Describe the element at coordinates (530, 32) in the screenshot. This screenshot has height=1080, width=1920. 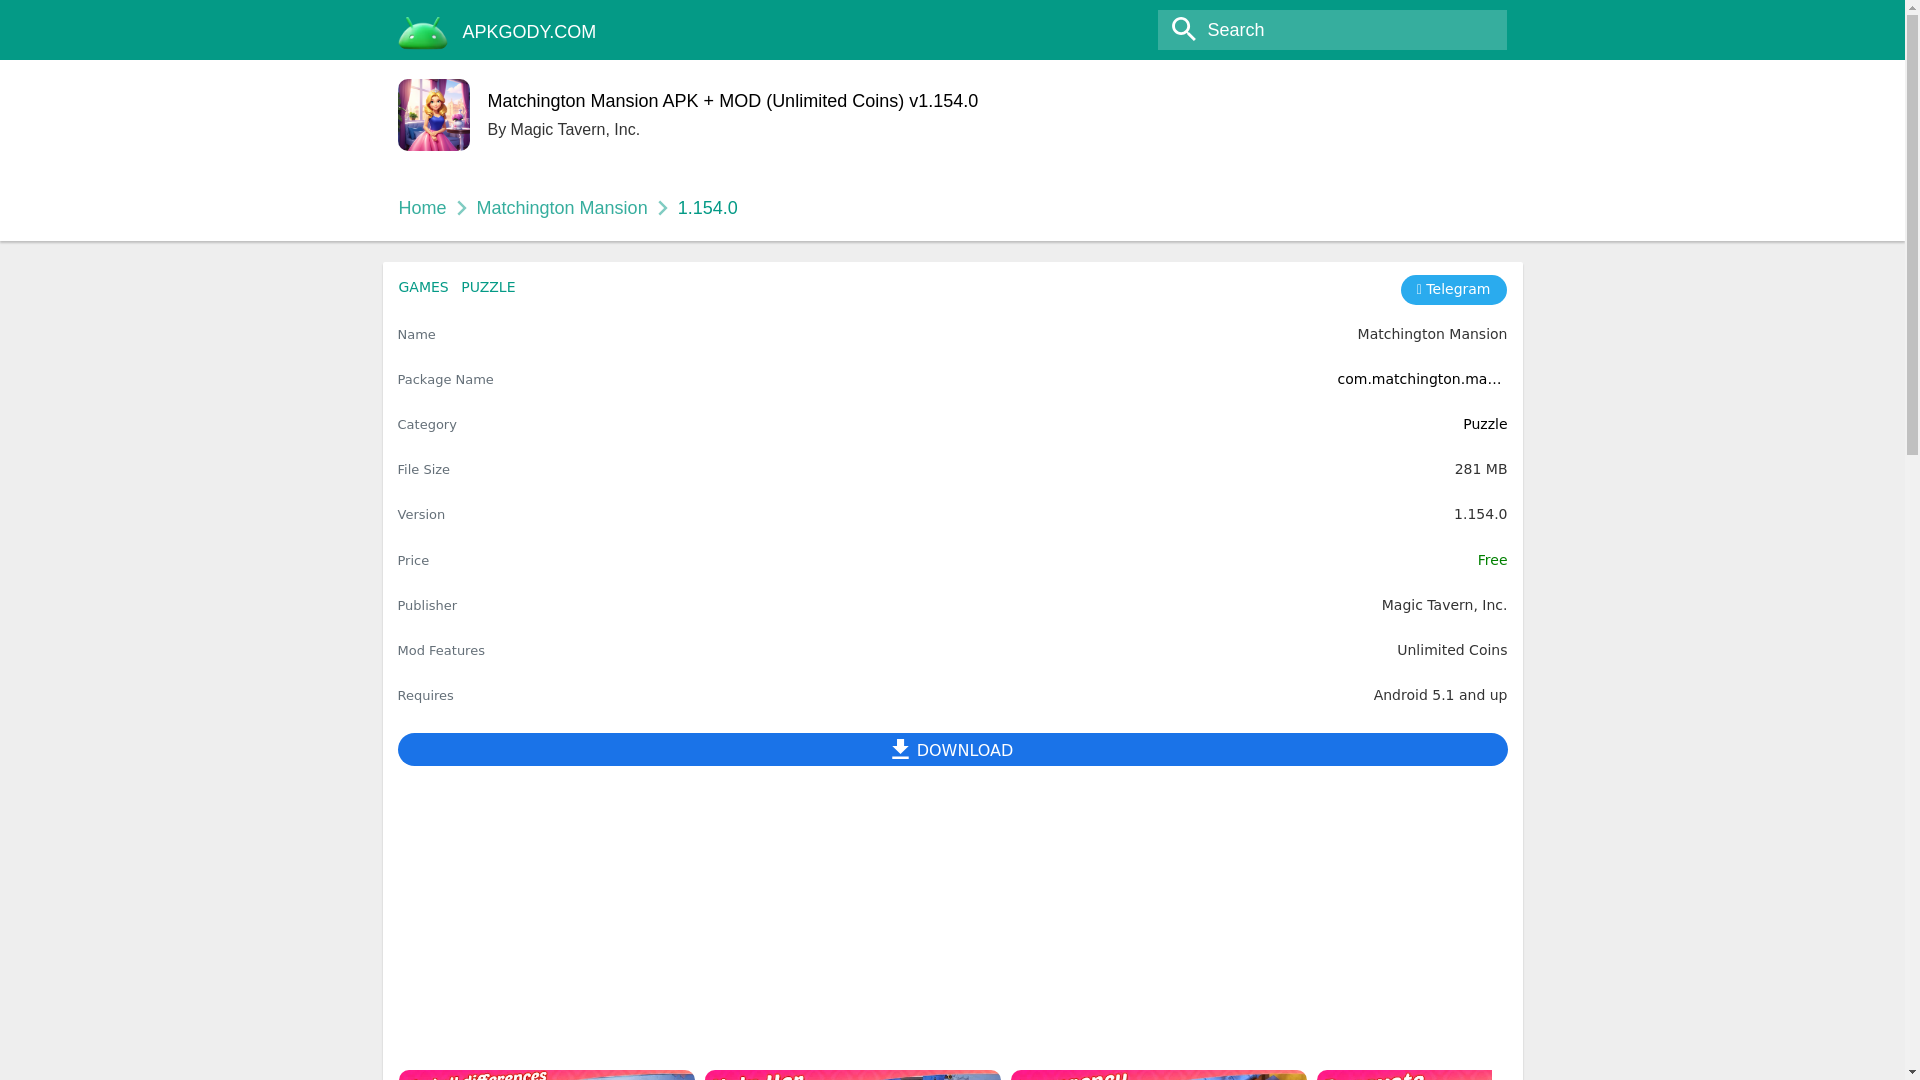
I see `APKGODY.COM` at that location.